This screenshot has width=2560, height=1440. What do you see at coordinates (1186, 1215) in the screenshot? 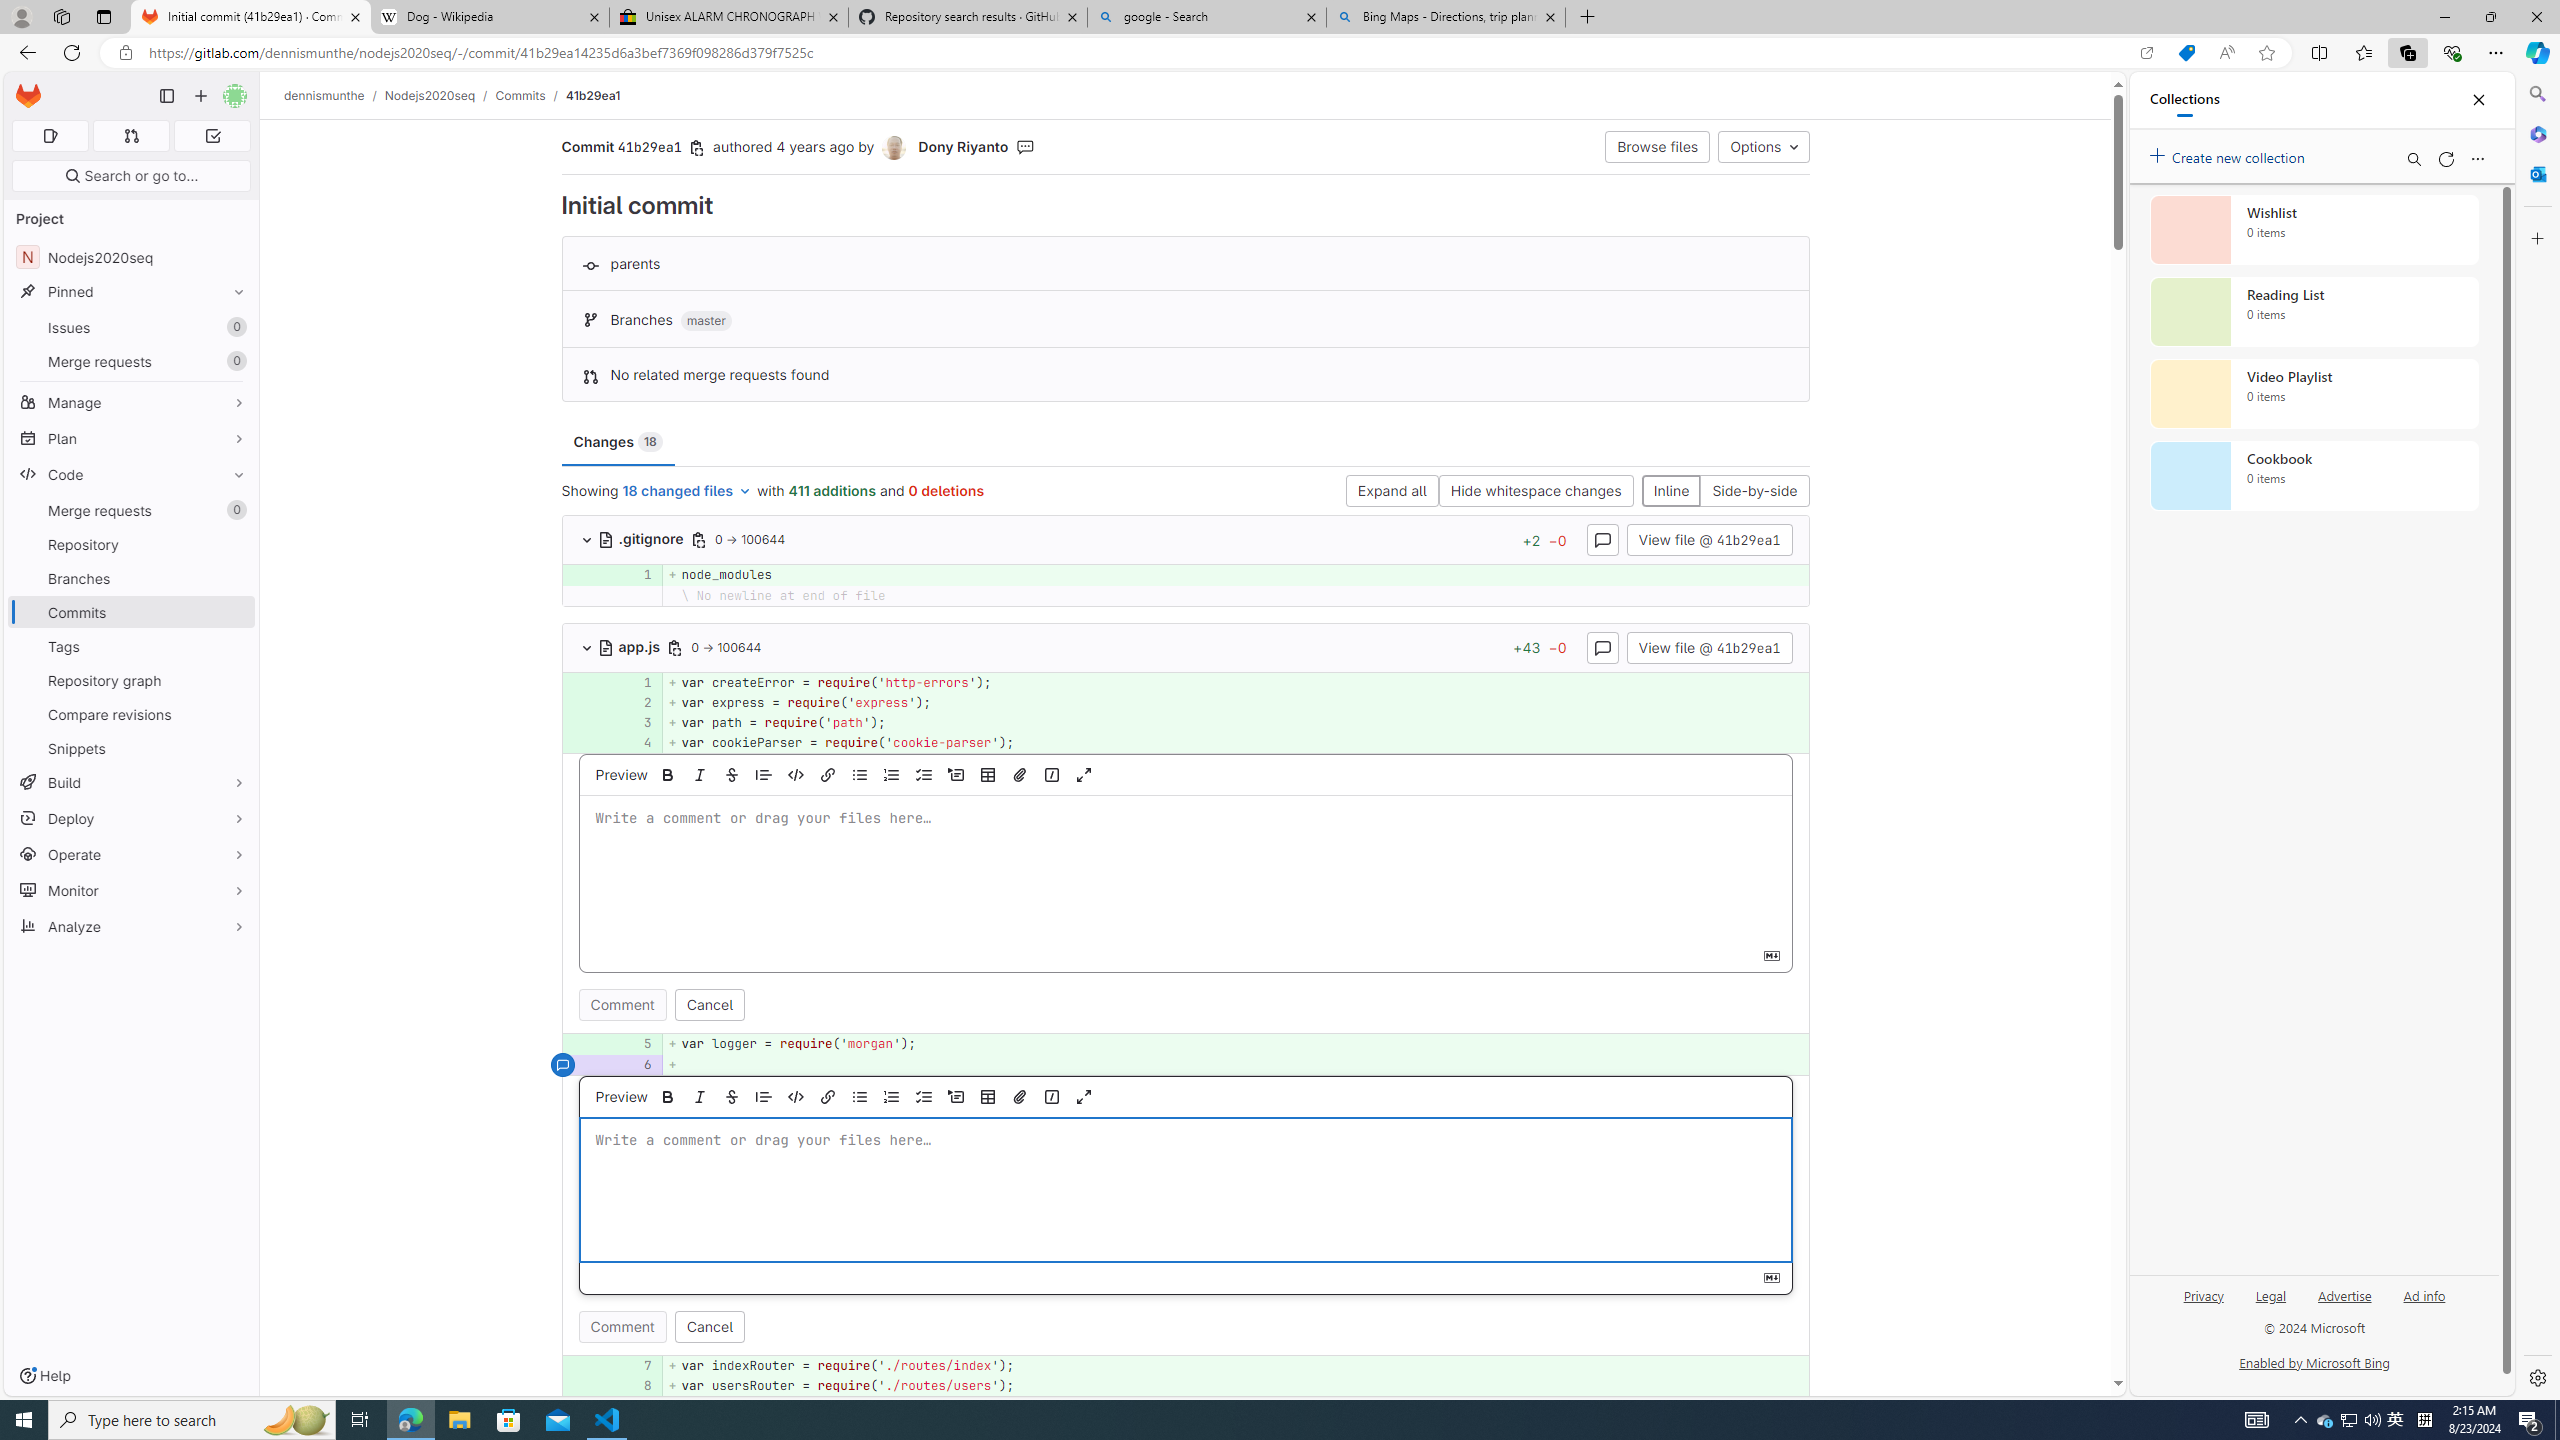
I see `Class: notes_holder js-temp-notes-holder` at bounding box center [1186, 1215].